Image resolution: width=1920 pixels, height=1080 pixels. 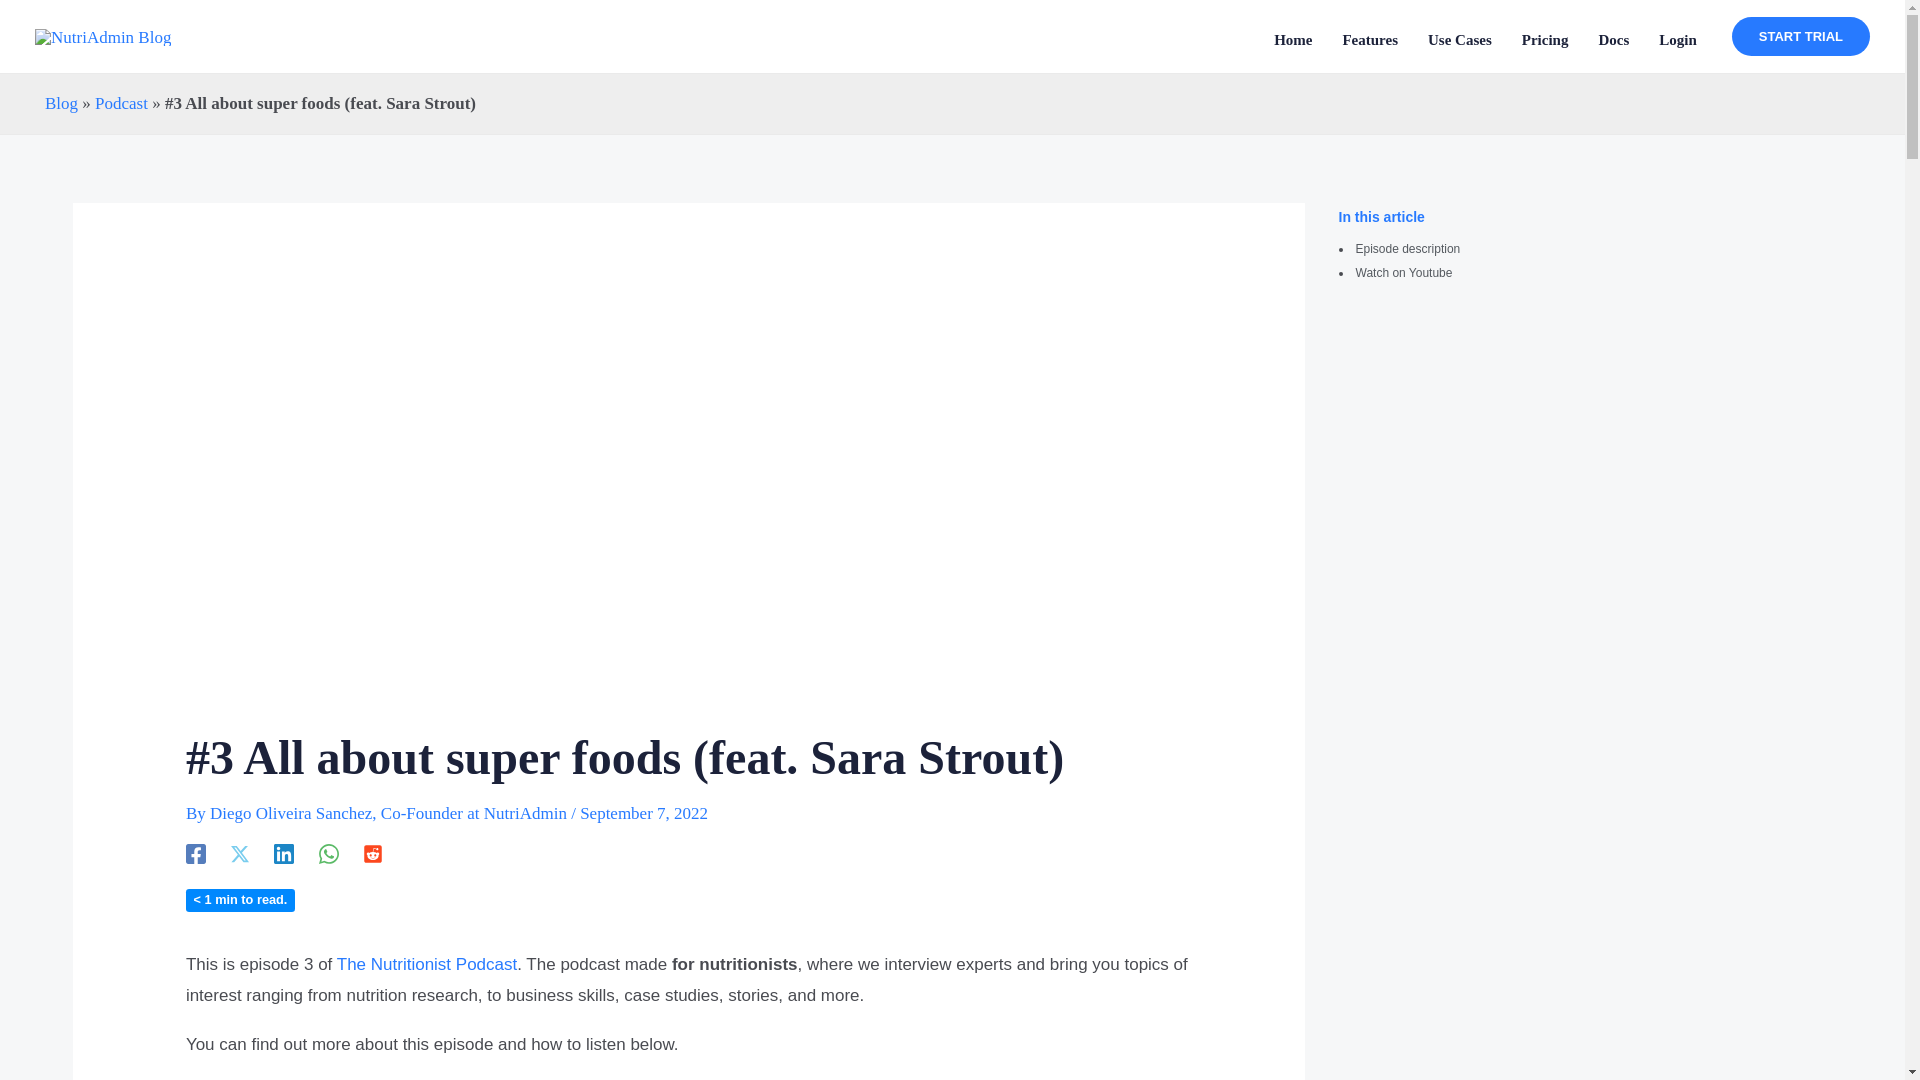 I want to click on Home, so click(x=1292, y=38).